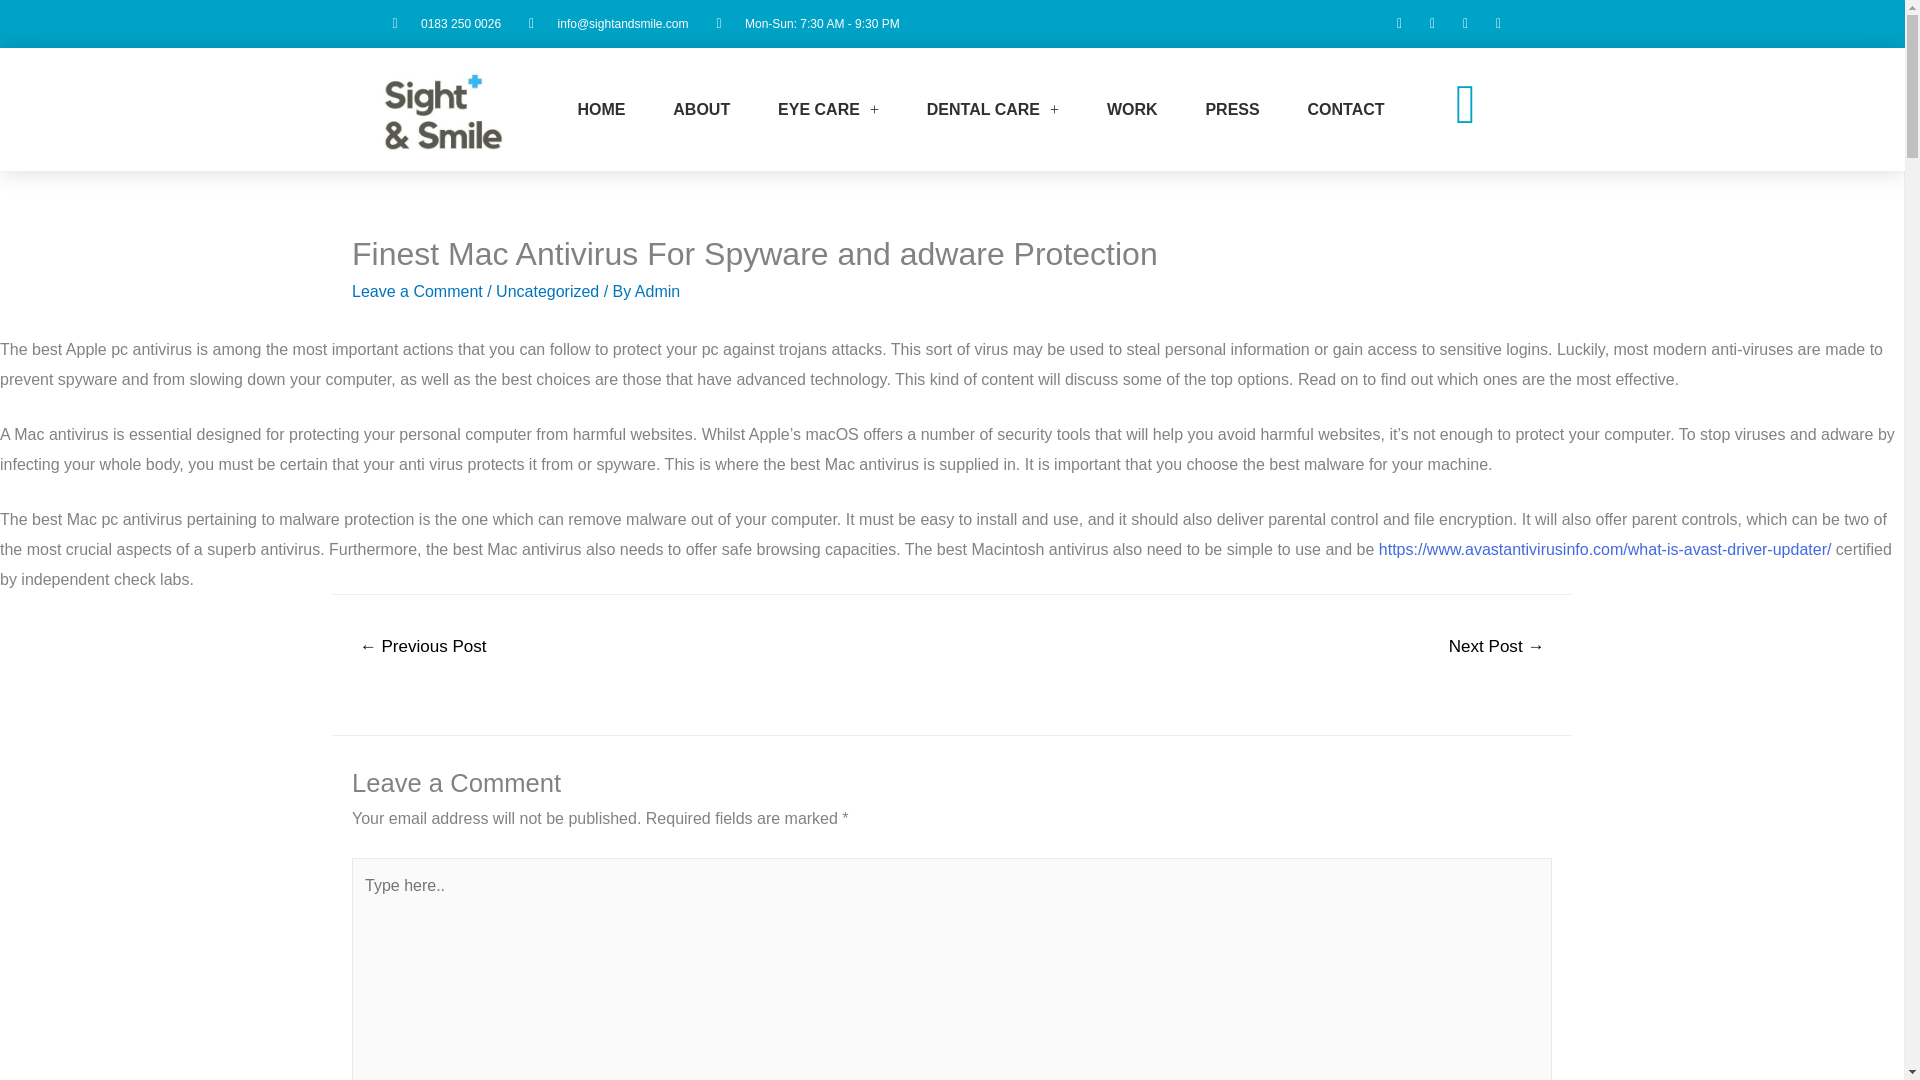  I want to click on Leave a Comment, so click(417, 291).